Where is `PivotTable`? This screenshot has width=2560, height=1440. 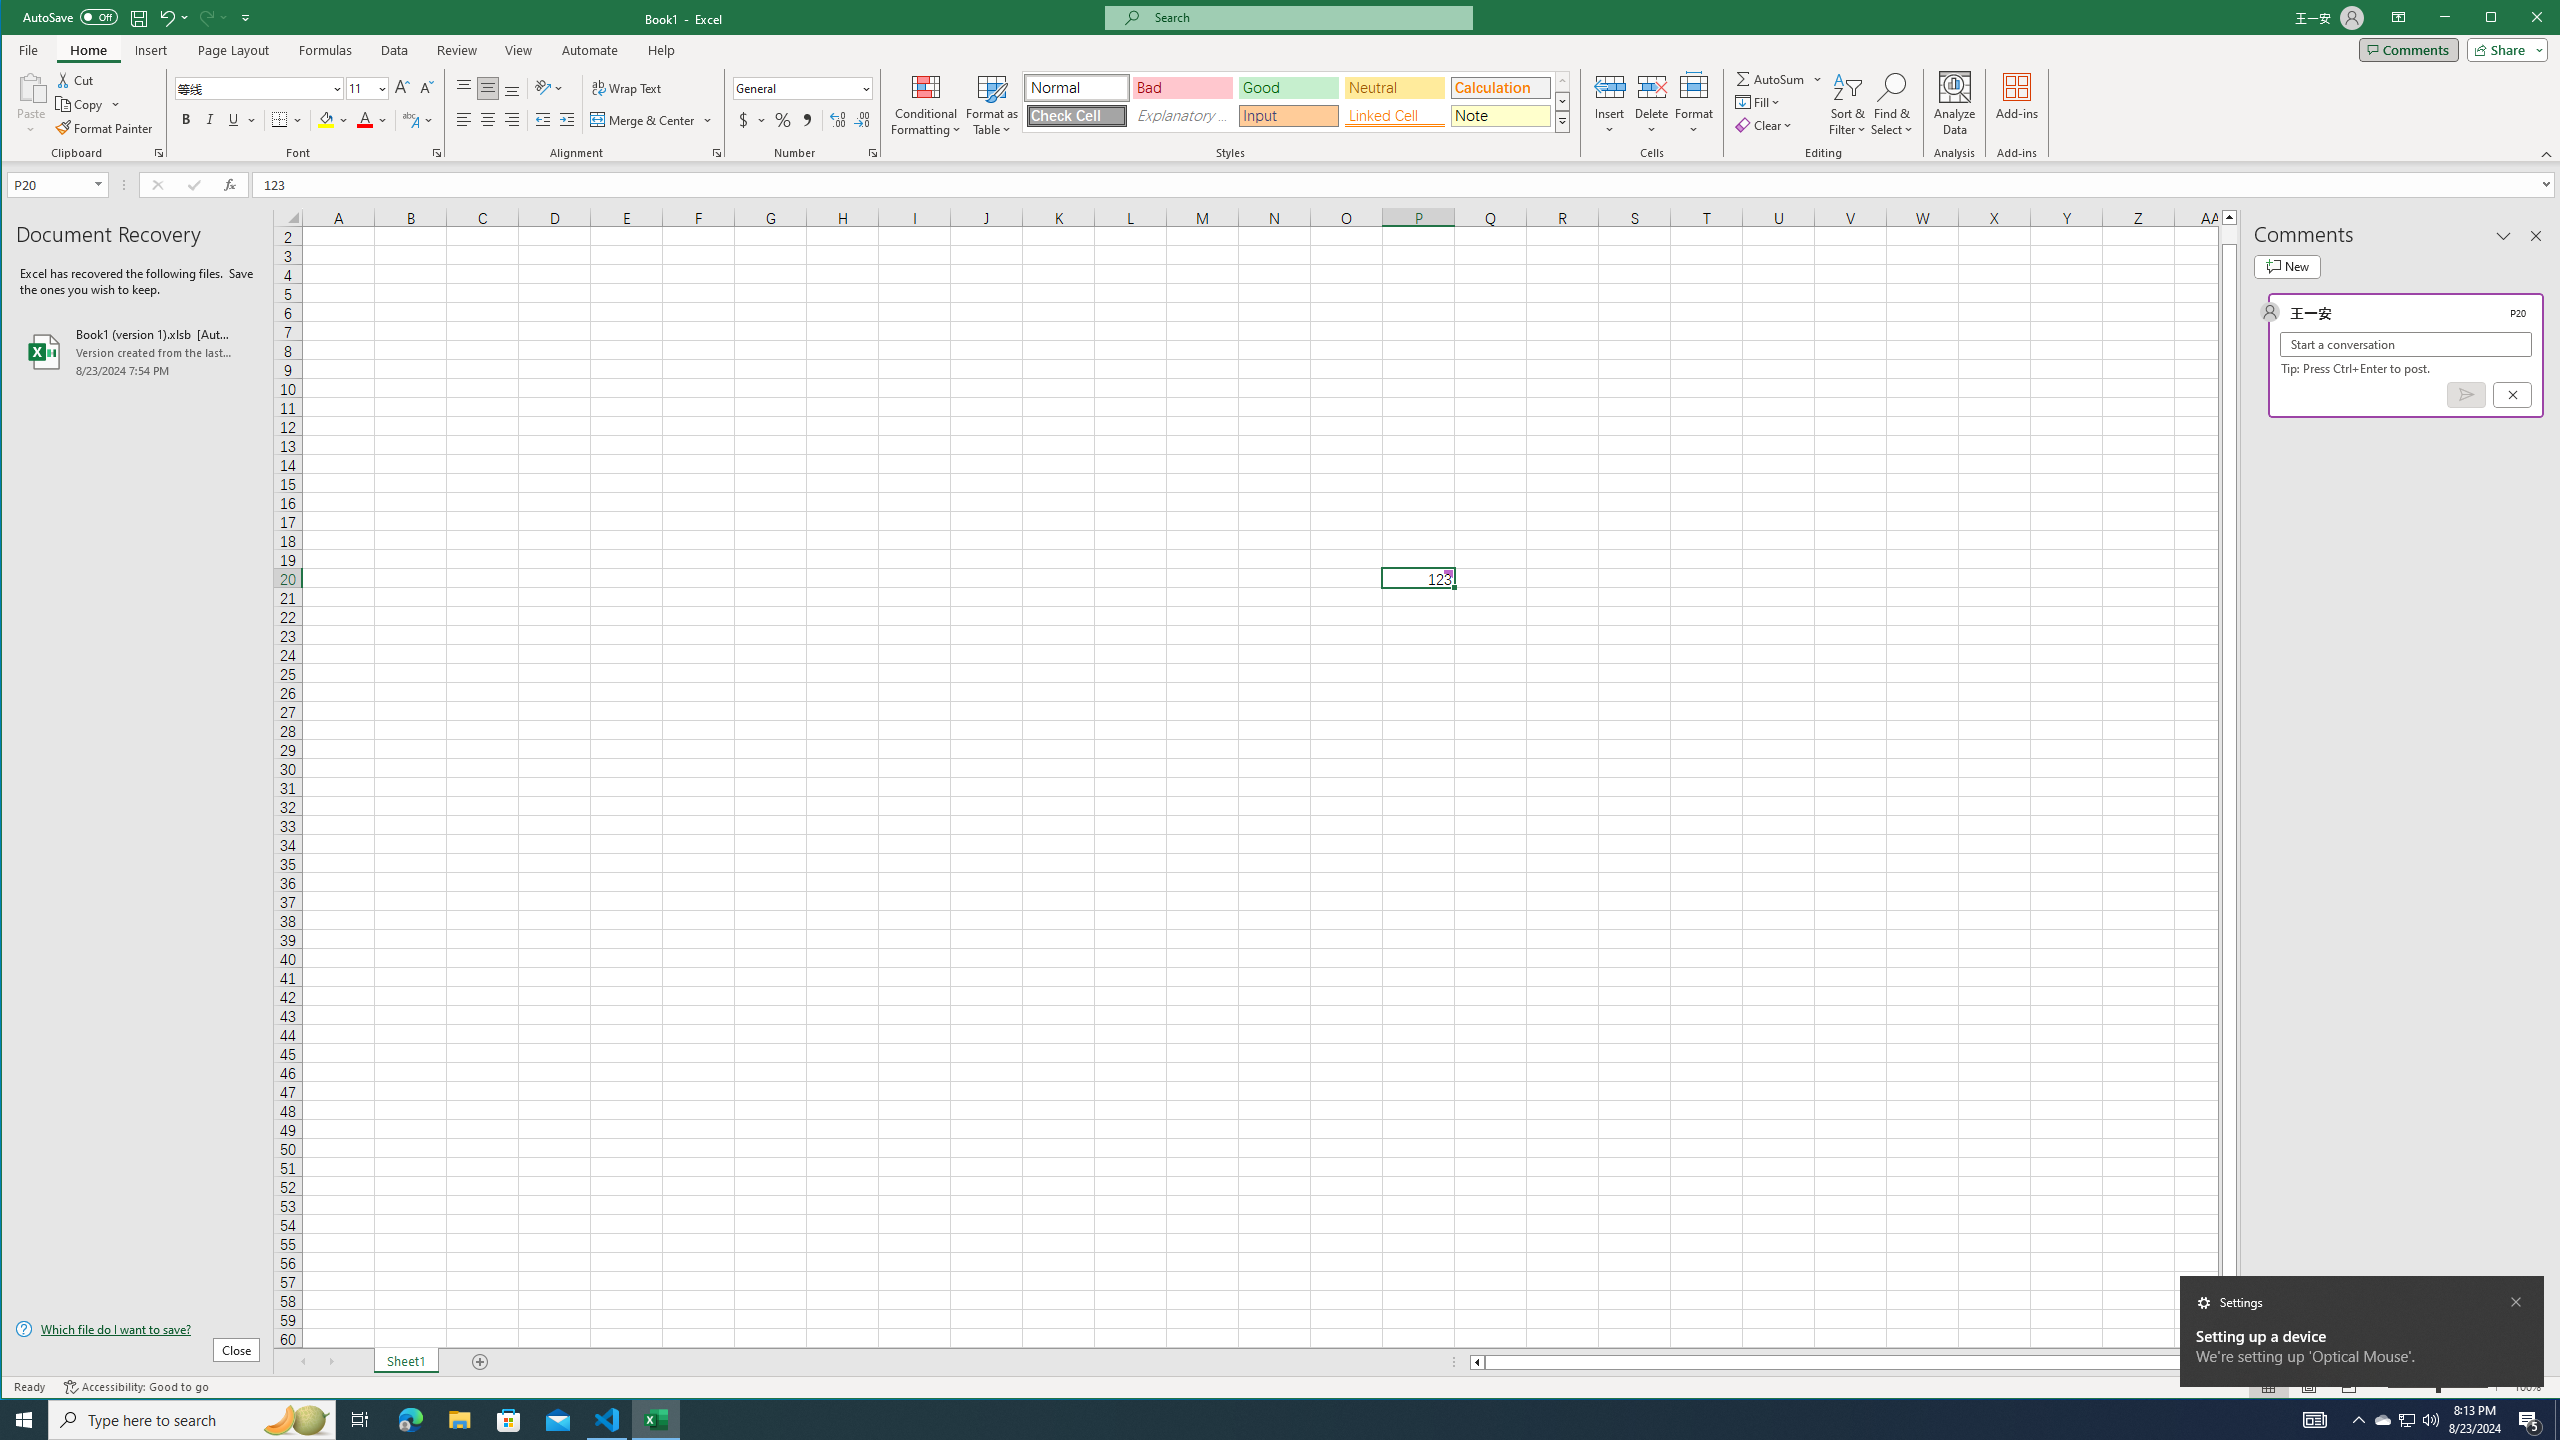 PivotTable is located at coordinates (40, 104).